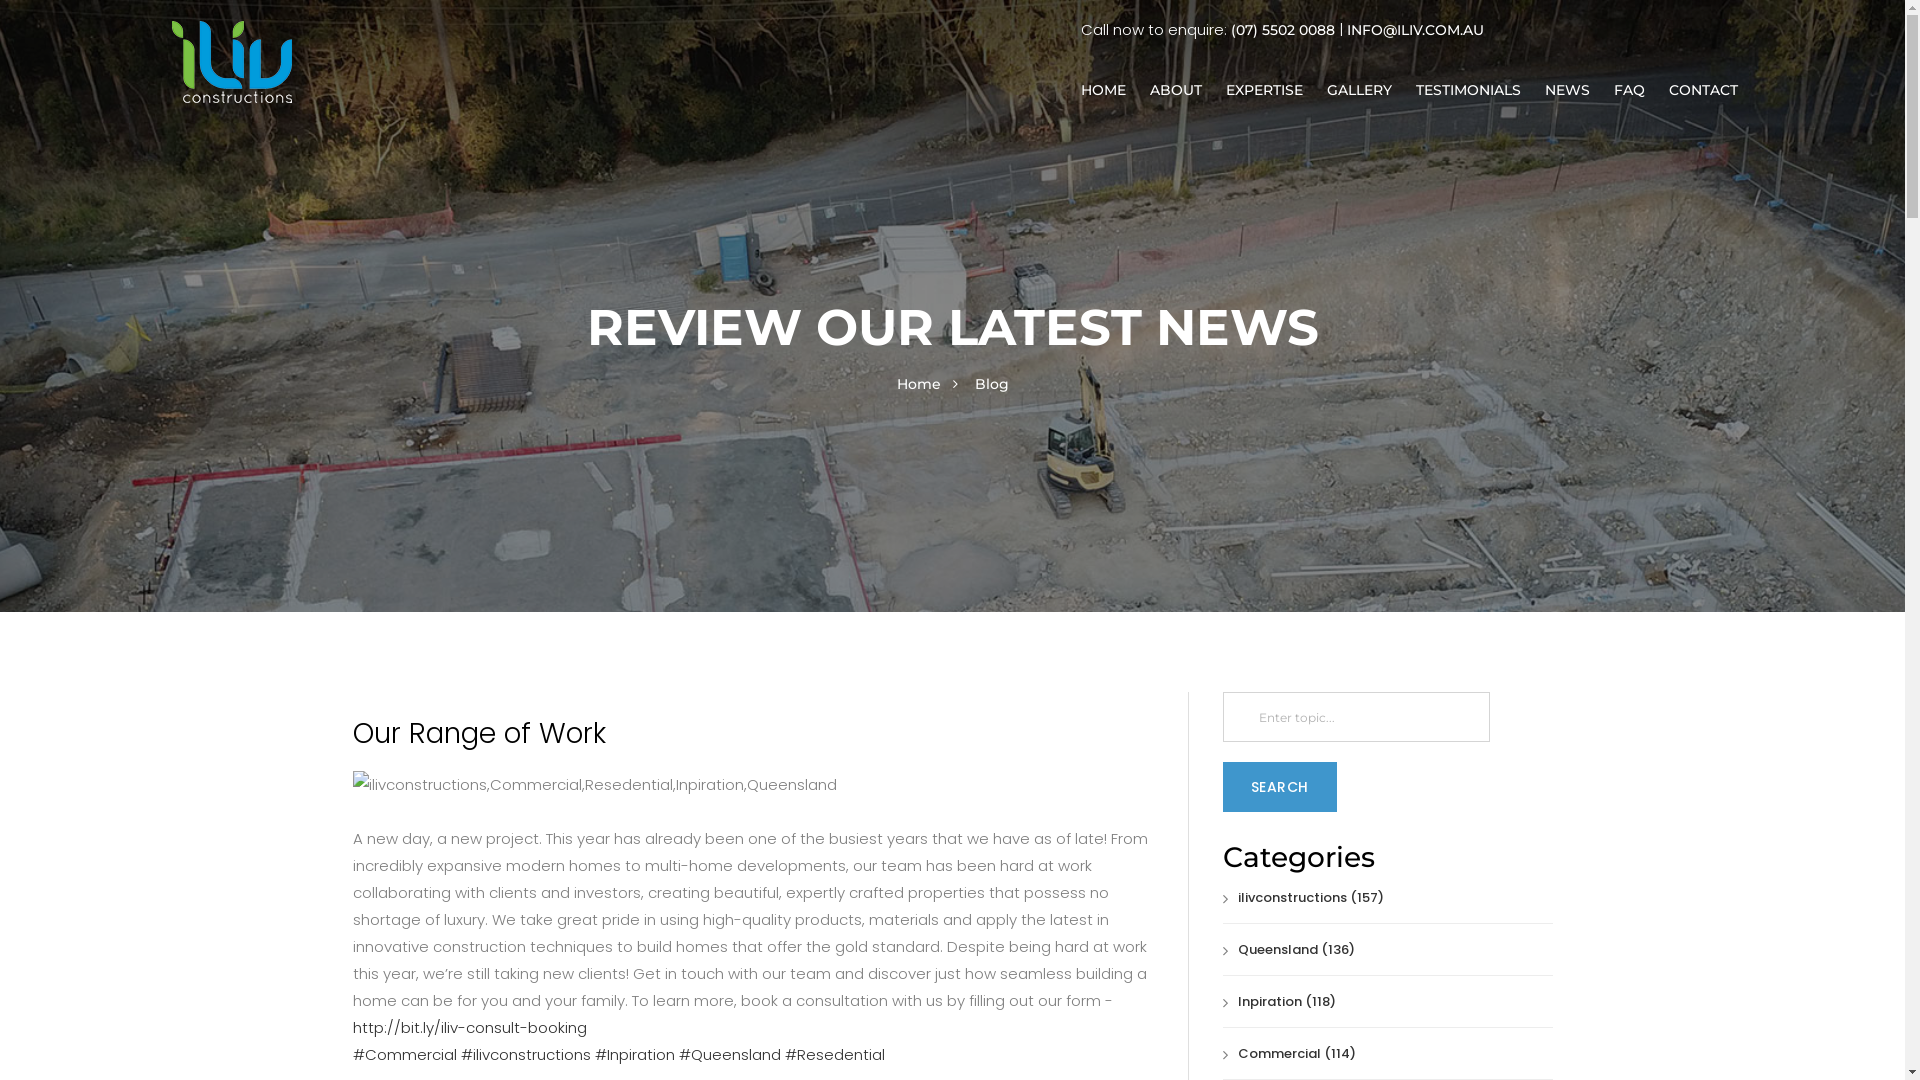  What do you see at coordinates (527, 1054) in the screenshot?
I see `#ilivconstructions` at bounding box center [527, 1054].